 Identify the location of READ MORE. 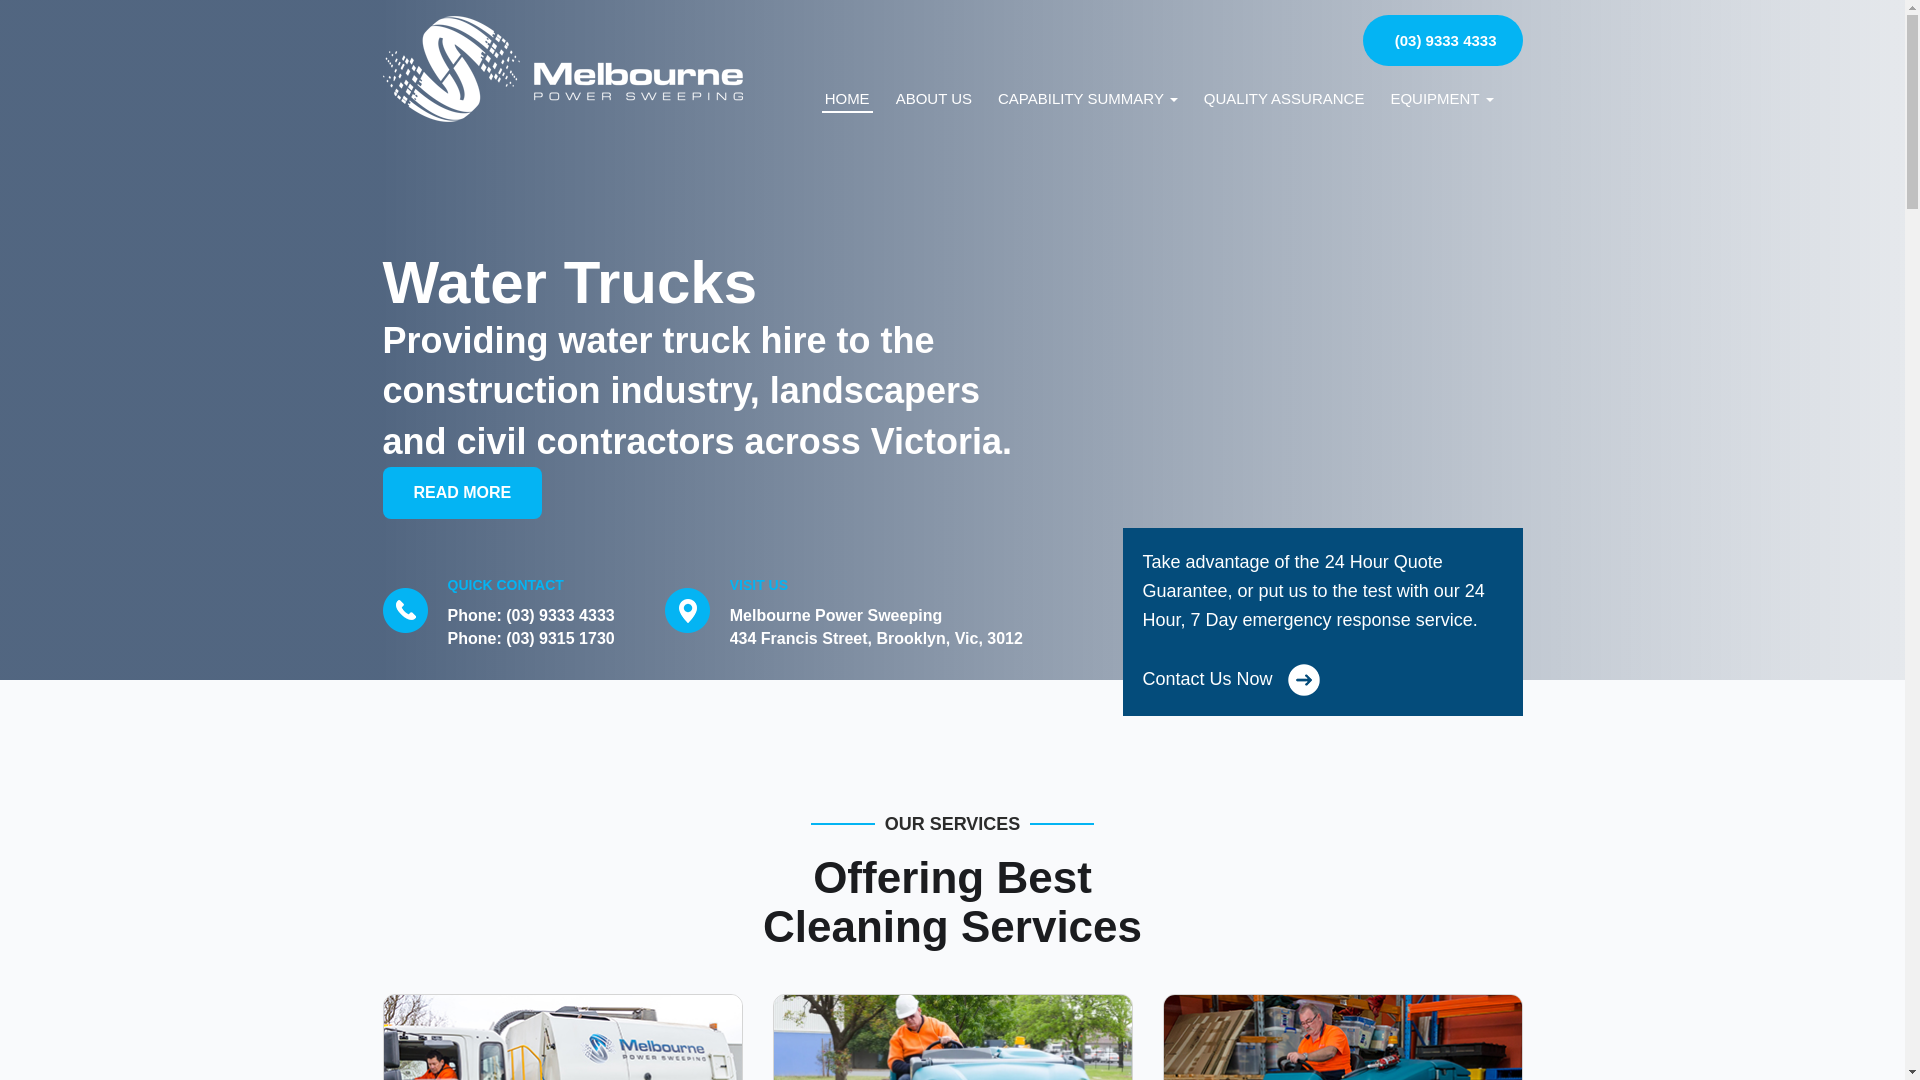
(462, 493).